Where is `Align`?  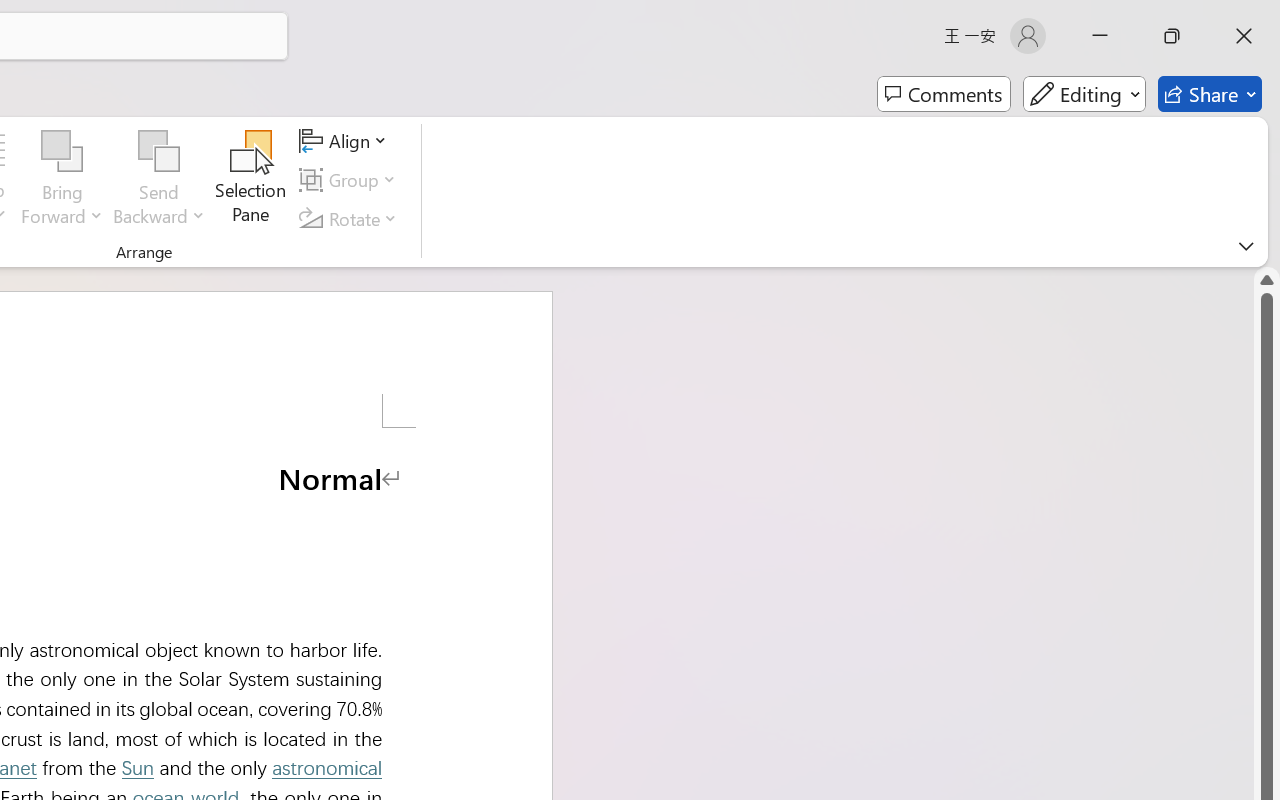
Align is located at coordinates (346, 141).